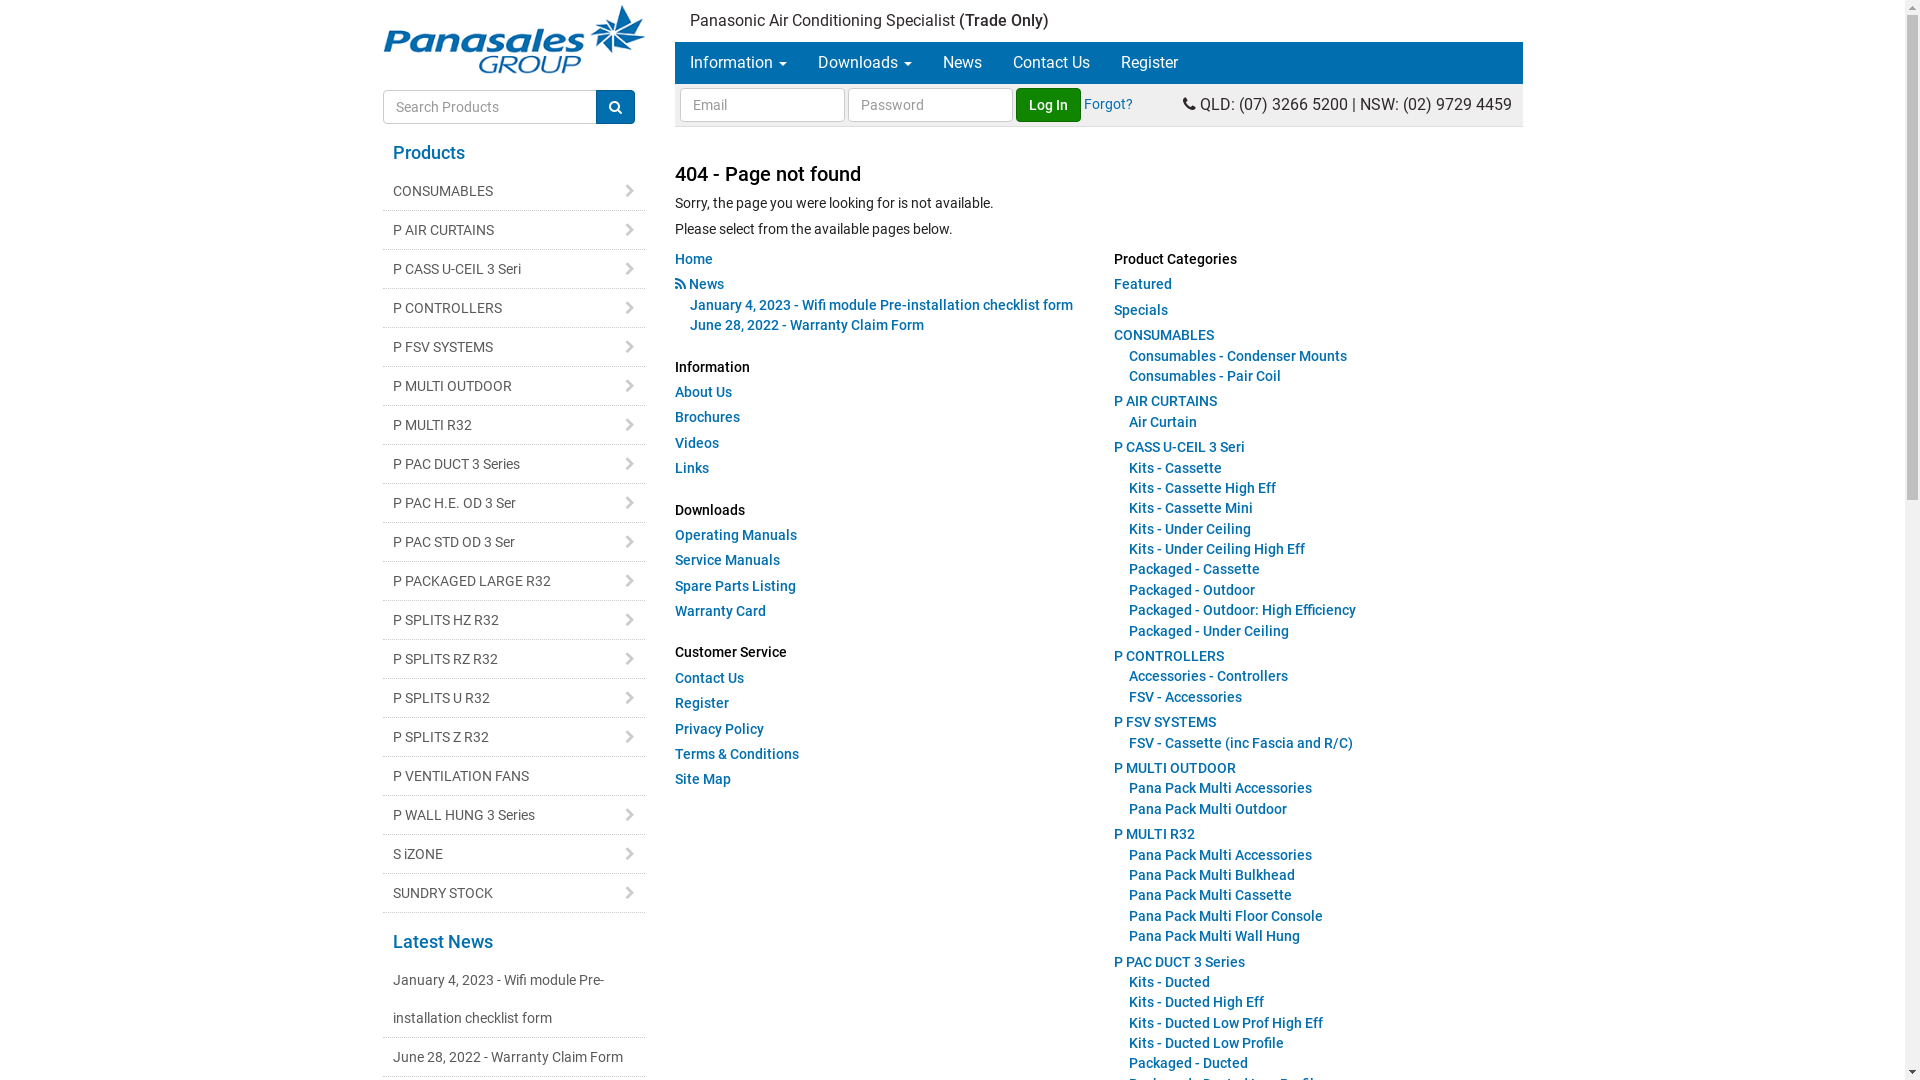  I want to click on Latest News, so click(442, 942).